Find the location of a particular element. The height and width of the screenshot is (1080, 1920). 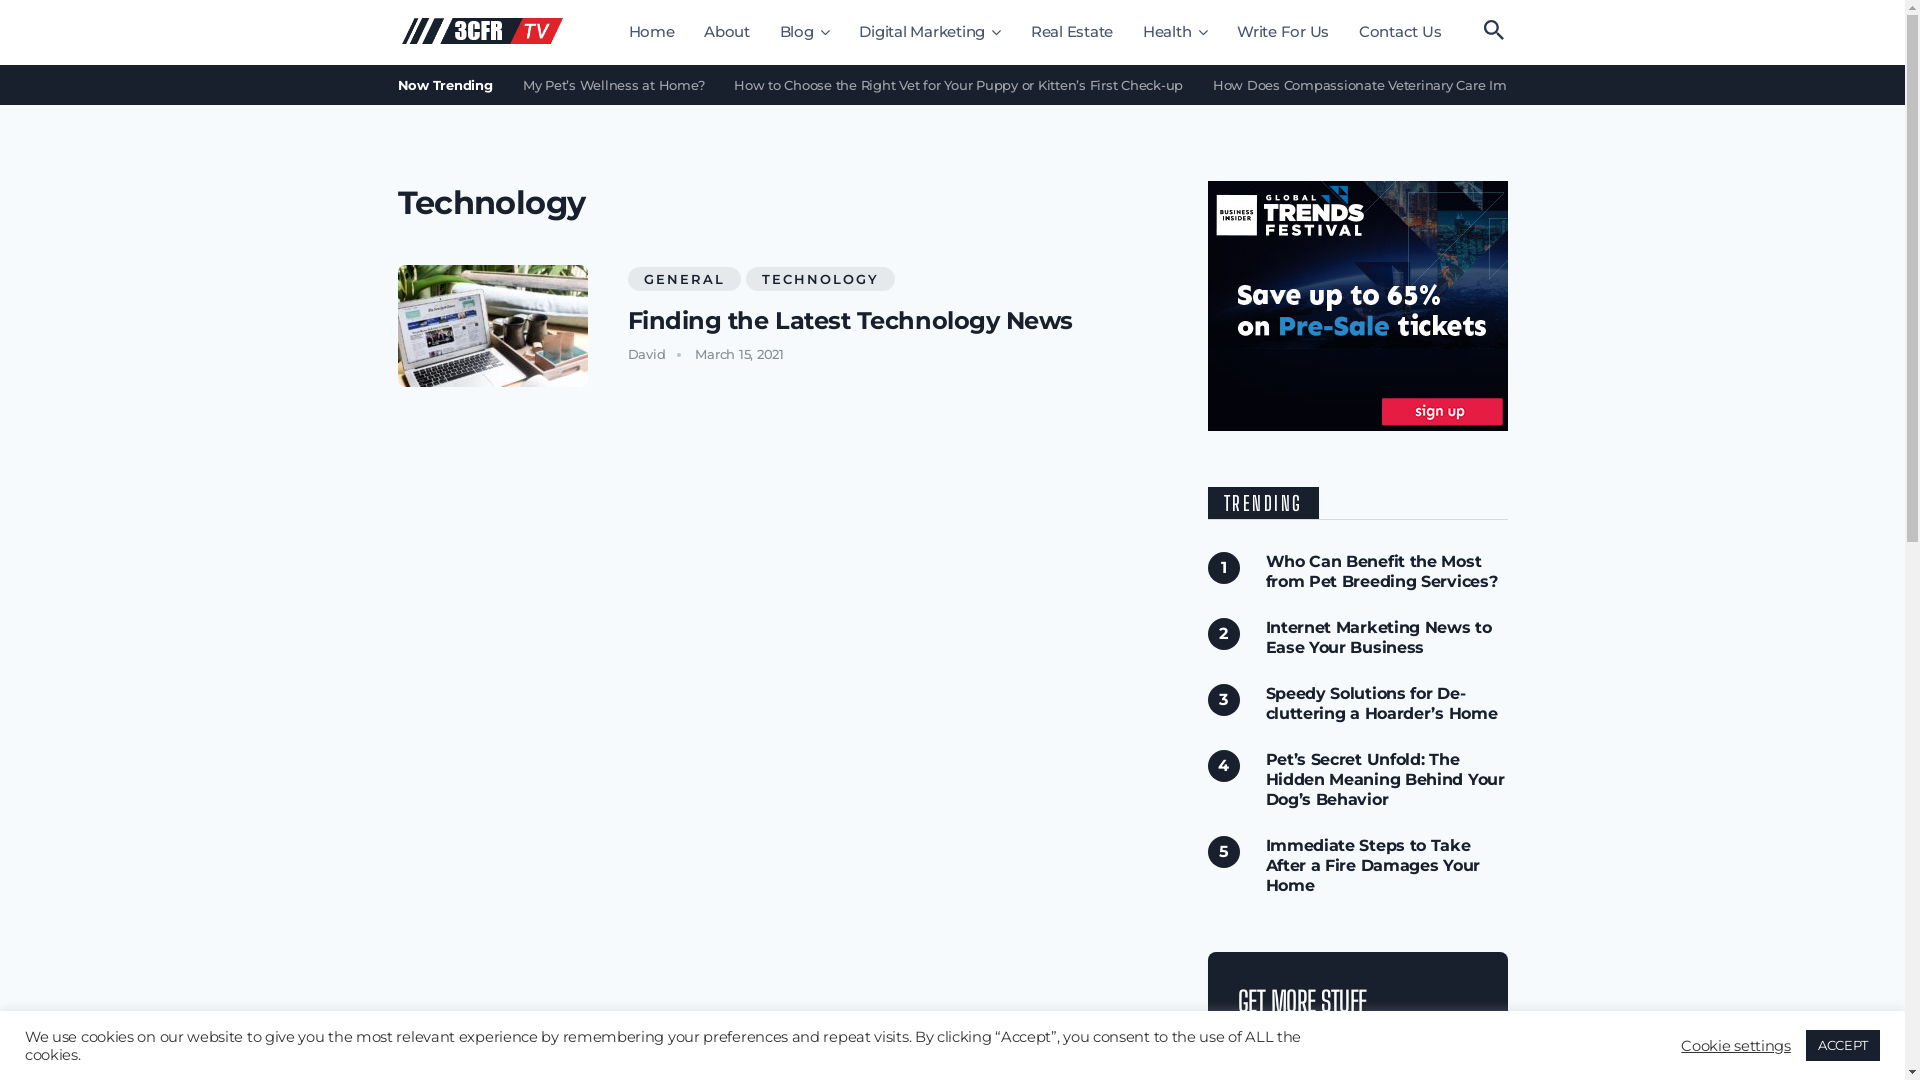

Home is located at coordinates (651, 32).